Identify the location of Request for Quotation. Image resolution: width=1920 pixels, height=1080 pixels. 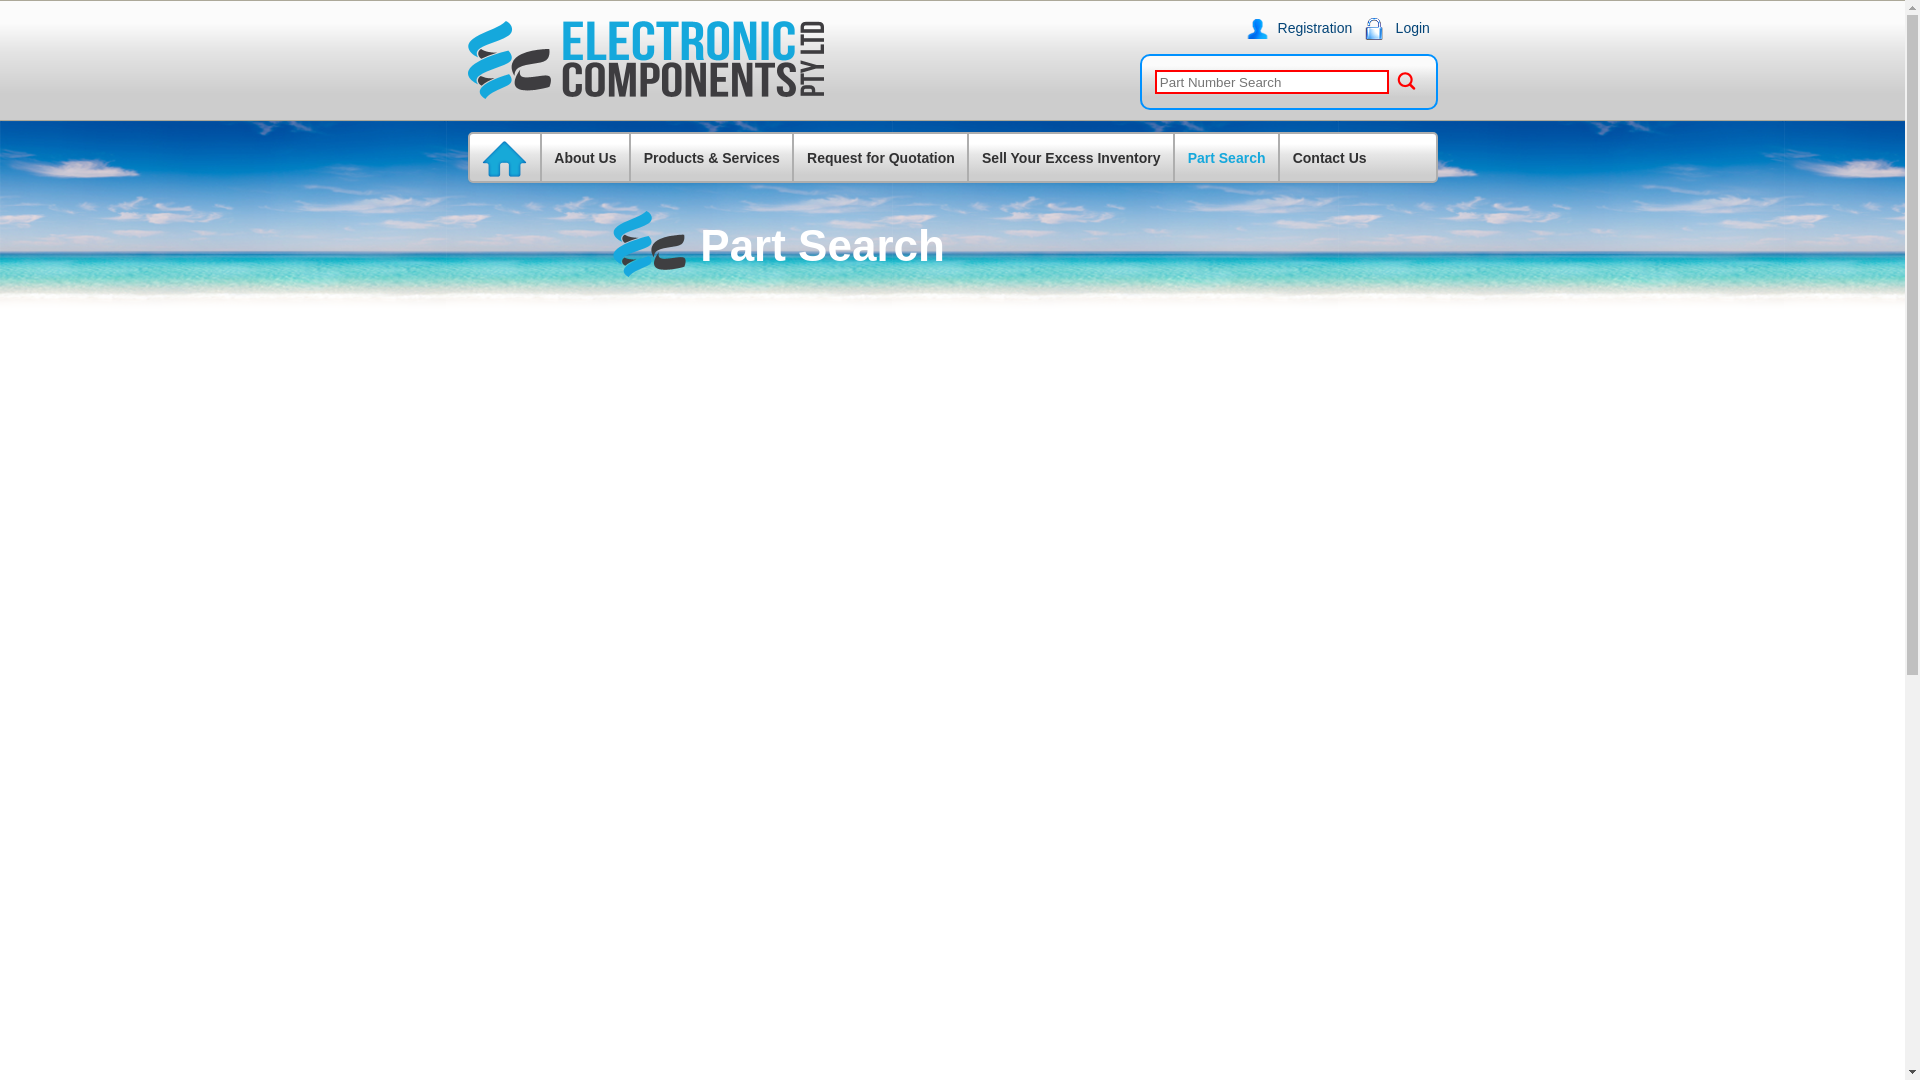
(880, 158).